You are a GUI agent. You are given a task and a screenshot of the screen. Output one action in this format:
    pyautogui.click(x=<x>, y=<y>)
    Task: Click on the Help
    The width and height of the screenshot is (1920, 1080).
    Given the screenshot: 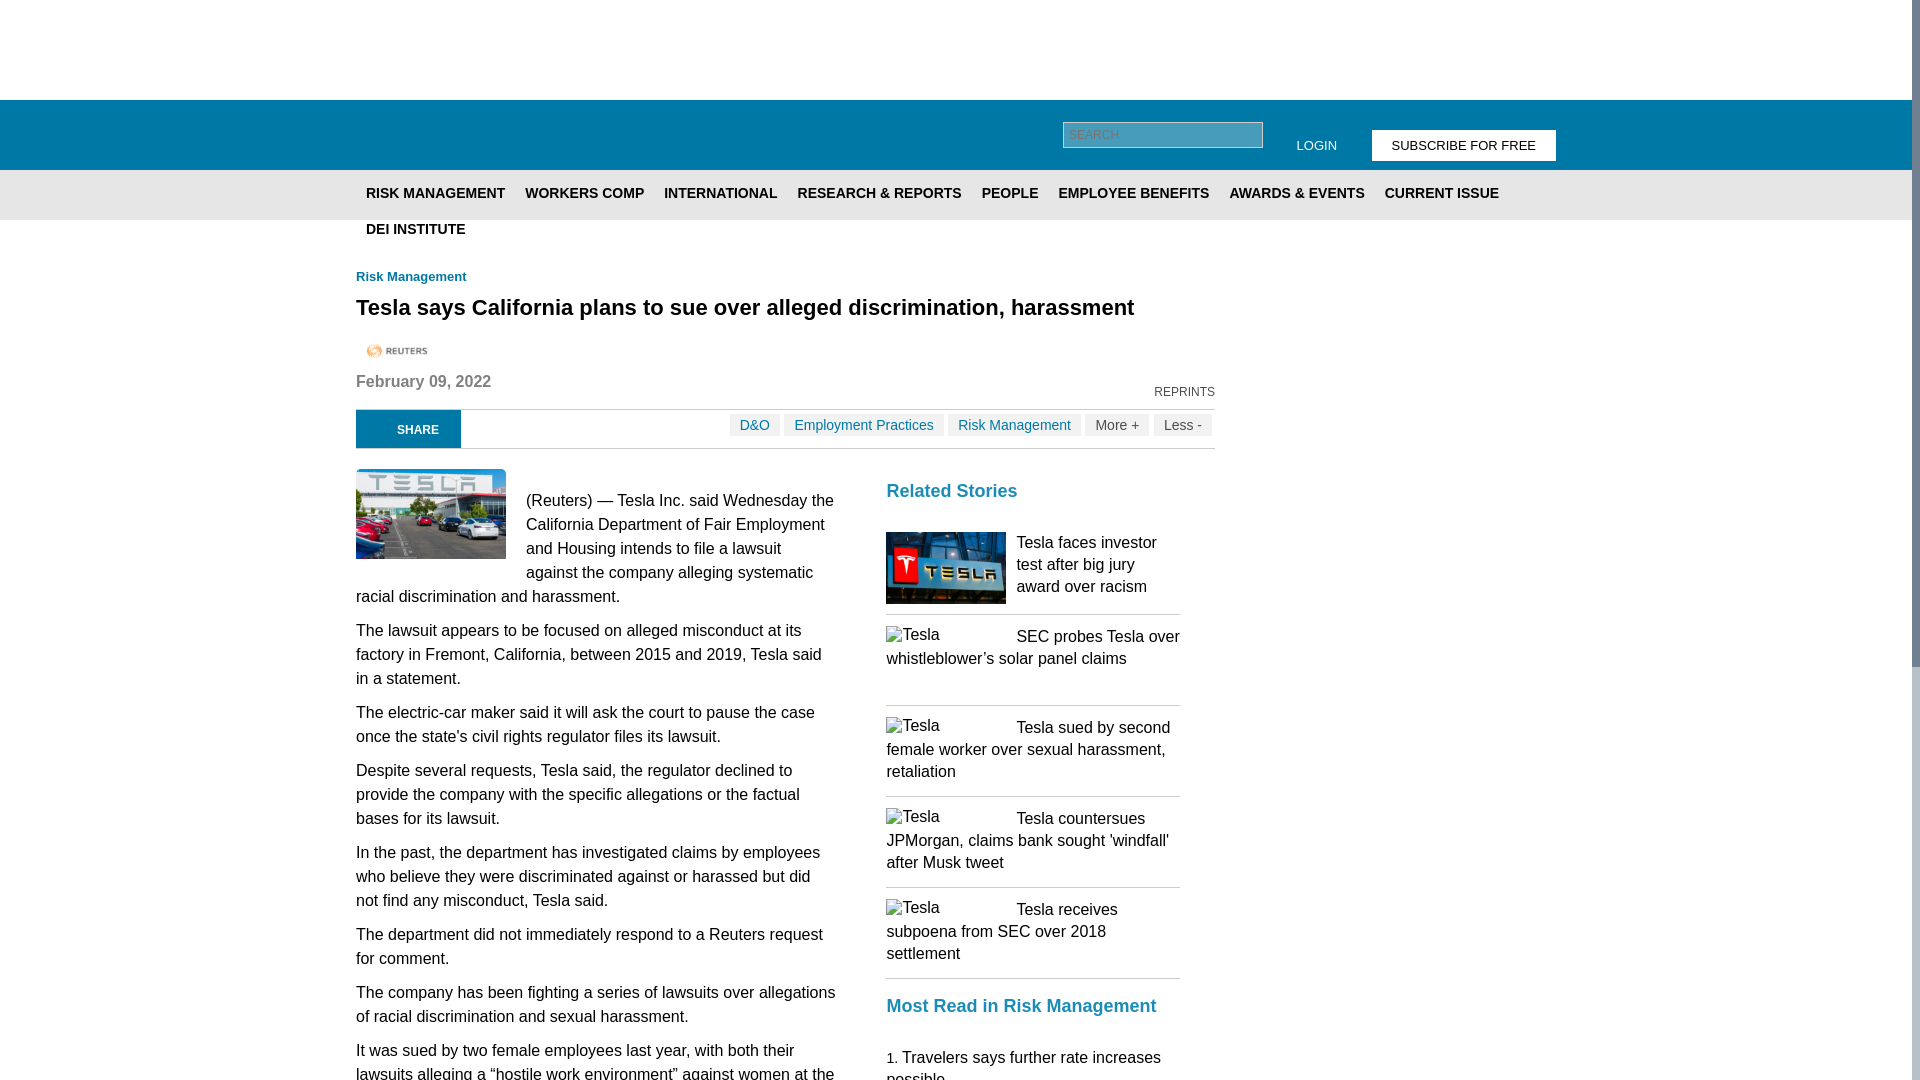 What is the action you would take?
    pyautogui.click(x=1306, y=134)
    